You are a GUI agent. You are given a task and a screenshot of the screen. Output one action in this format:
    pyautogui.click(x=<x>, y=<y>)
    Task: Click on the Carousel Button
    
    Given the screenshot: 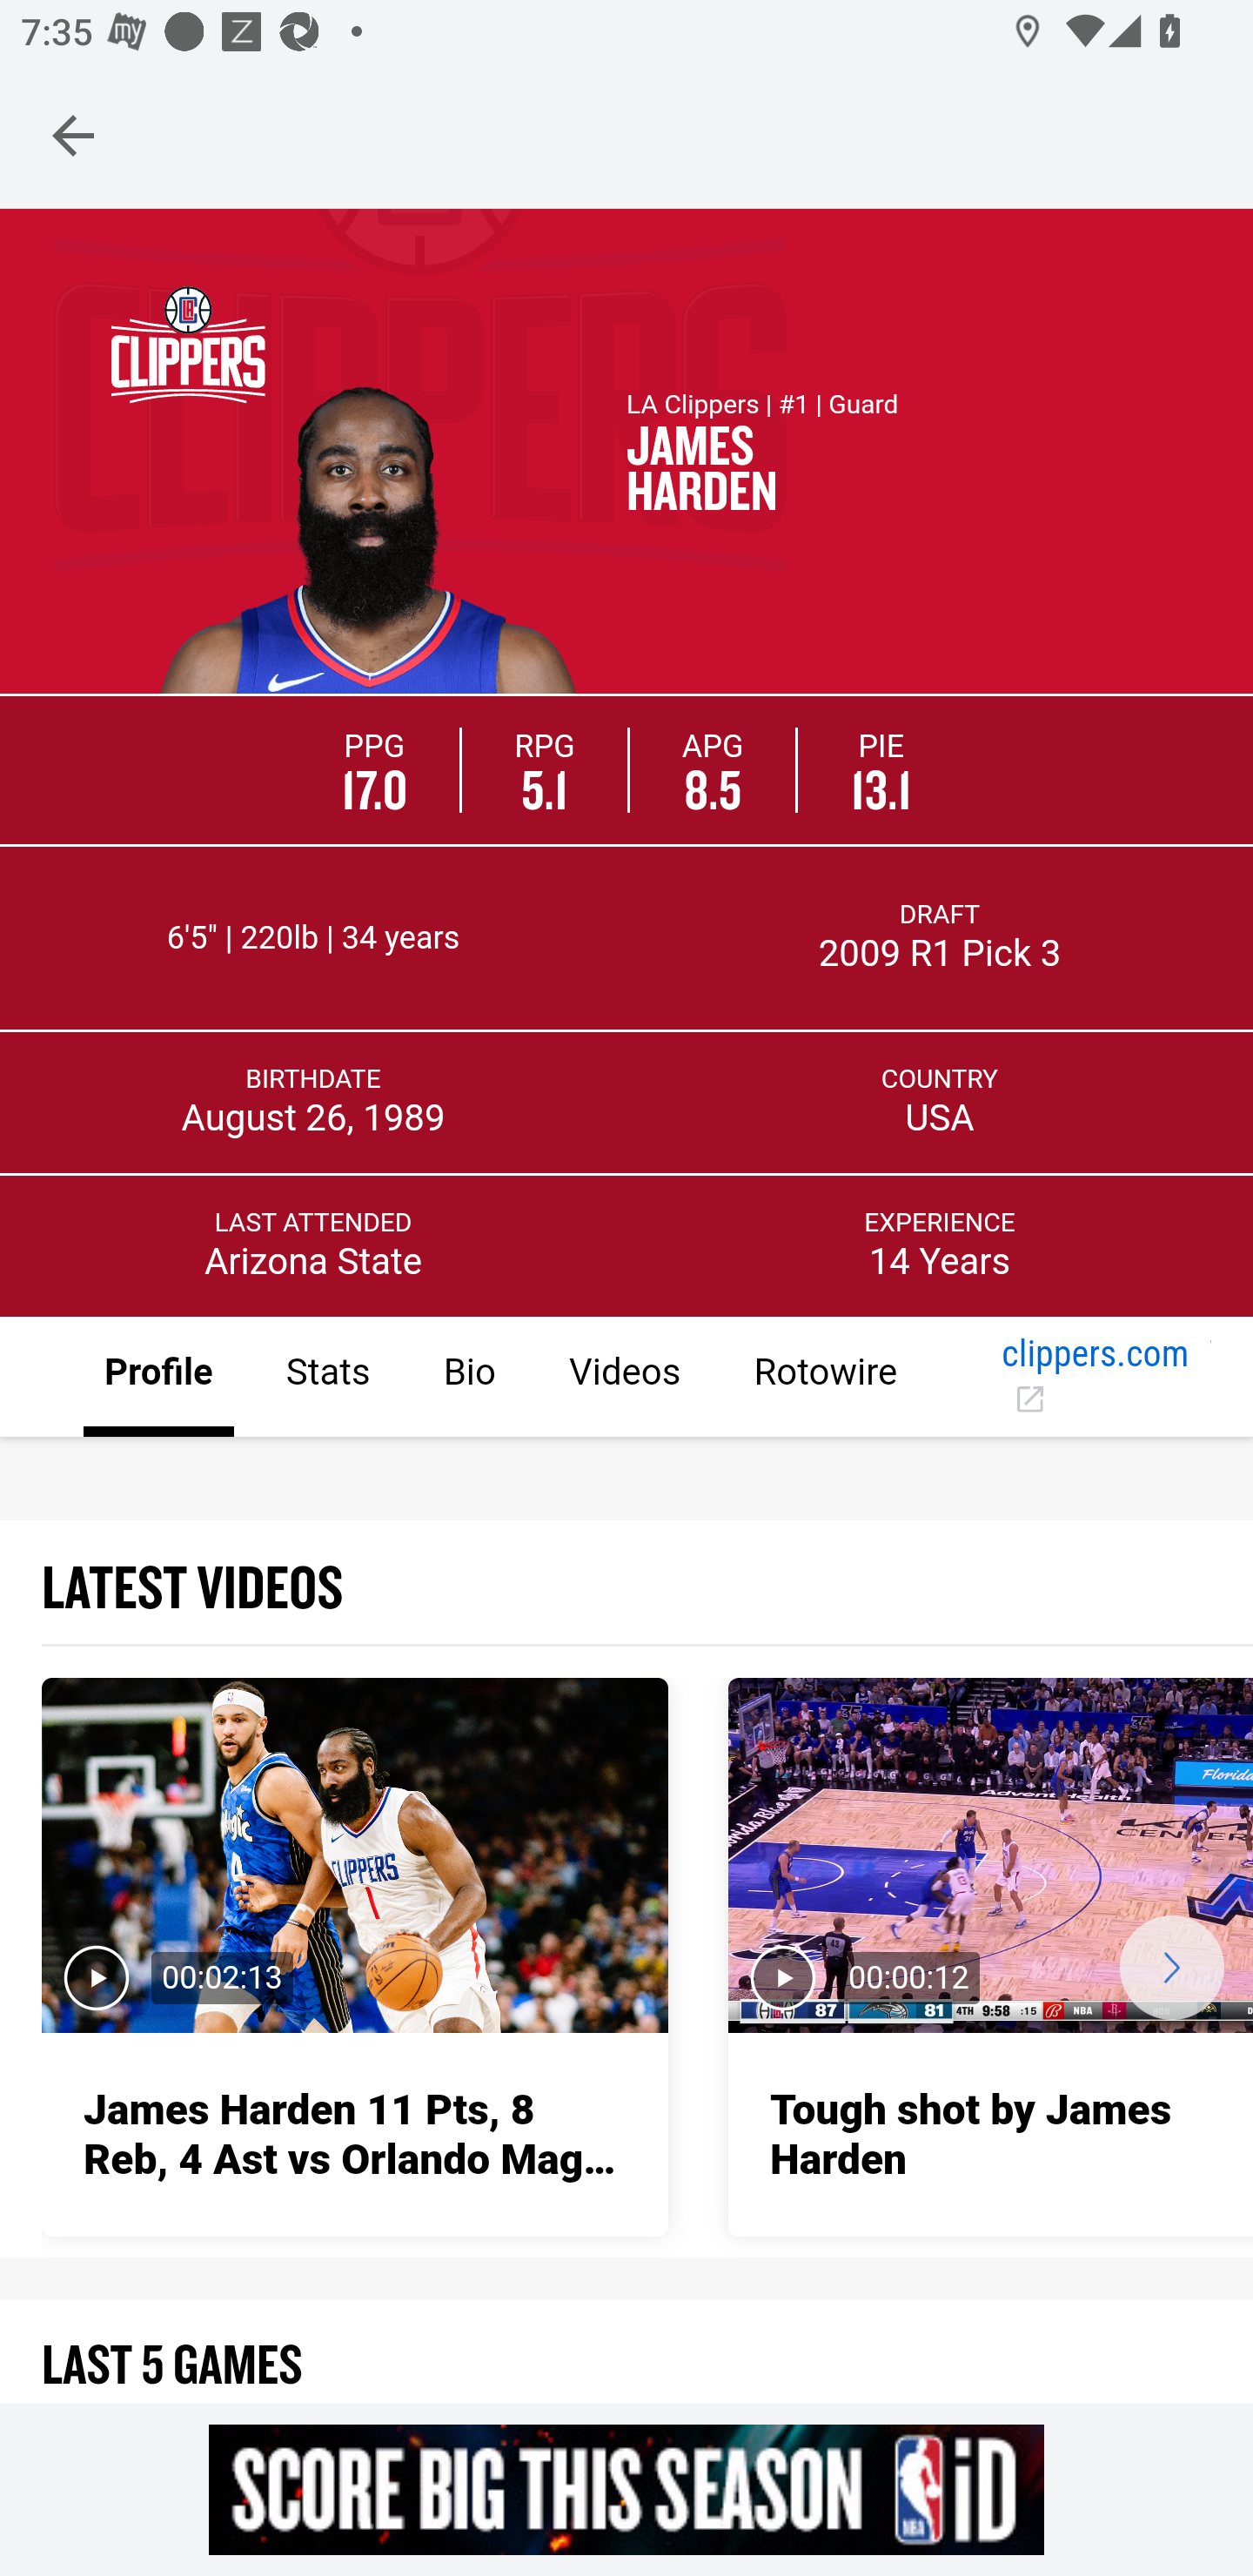 What is the action you would take?
    pyautogui.click(x=1171, y=1967)
    